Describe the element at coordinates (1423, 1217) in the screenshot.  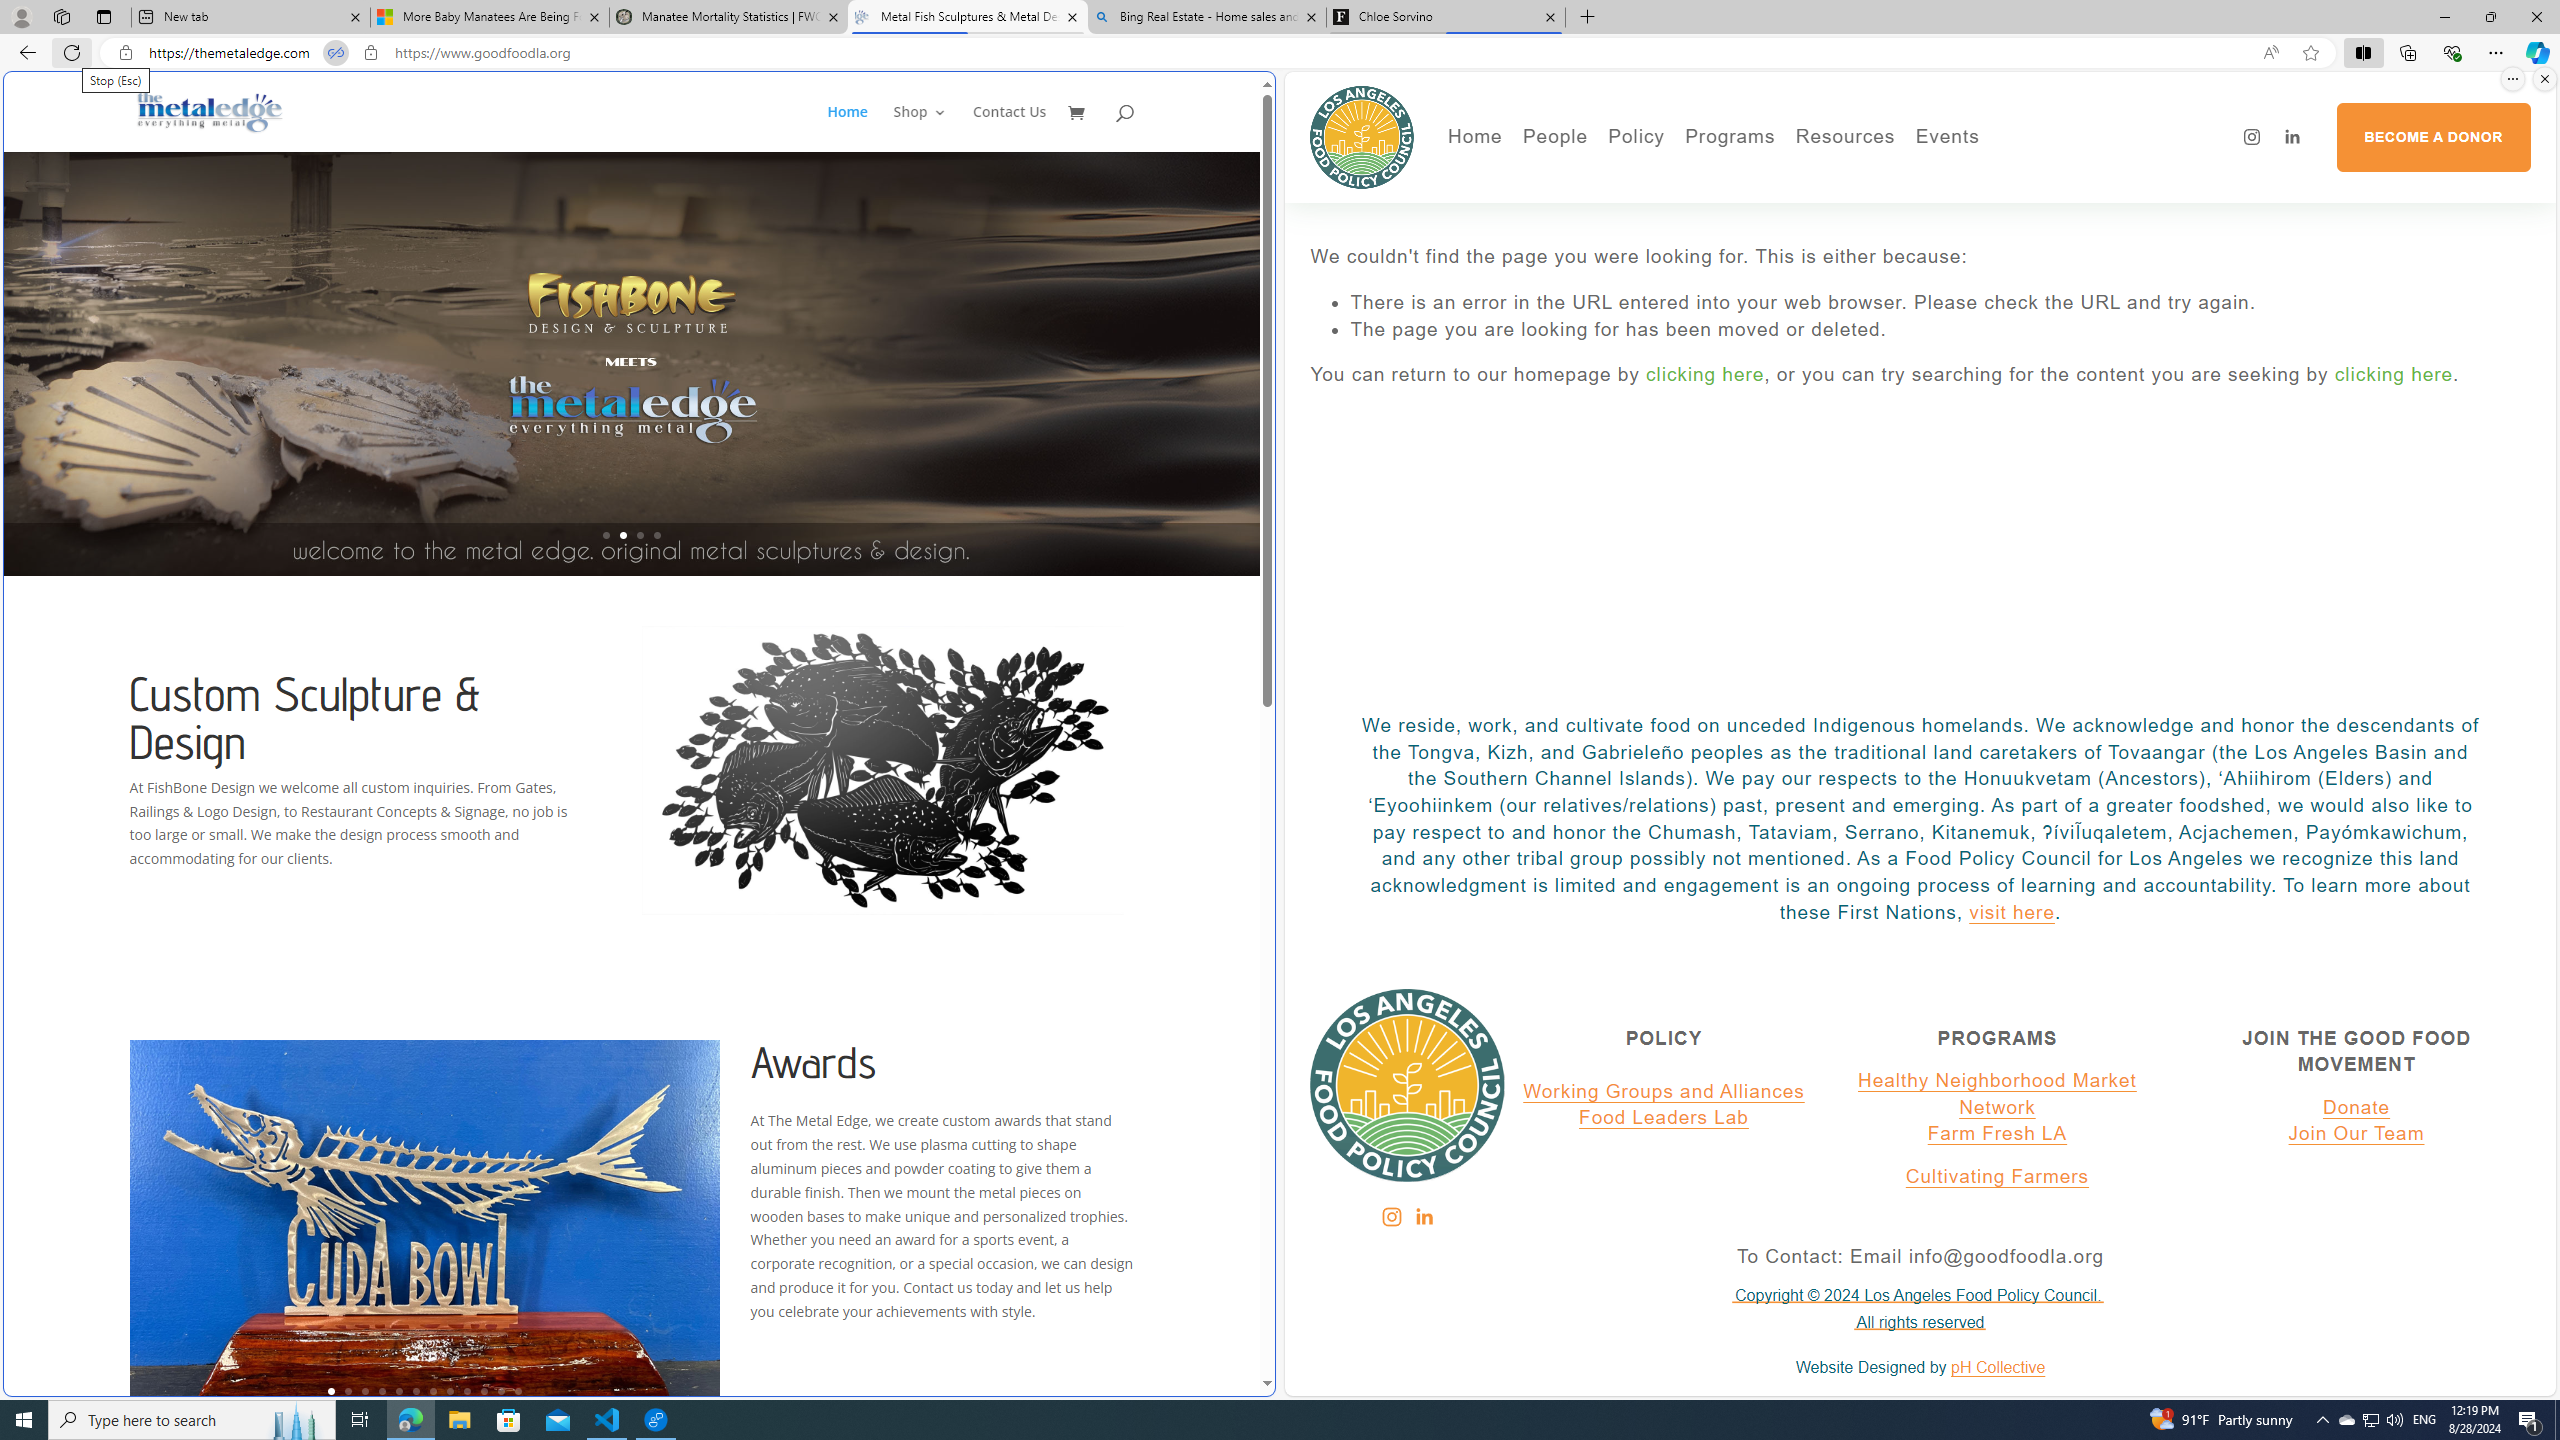
I see `LinkedIn` at that location.